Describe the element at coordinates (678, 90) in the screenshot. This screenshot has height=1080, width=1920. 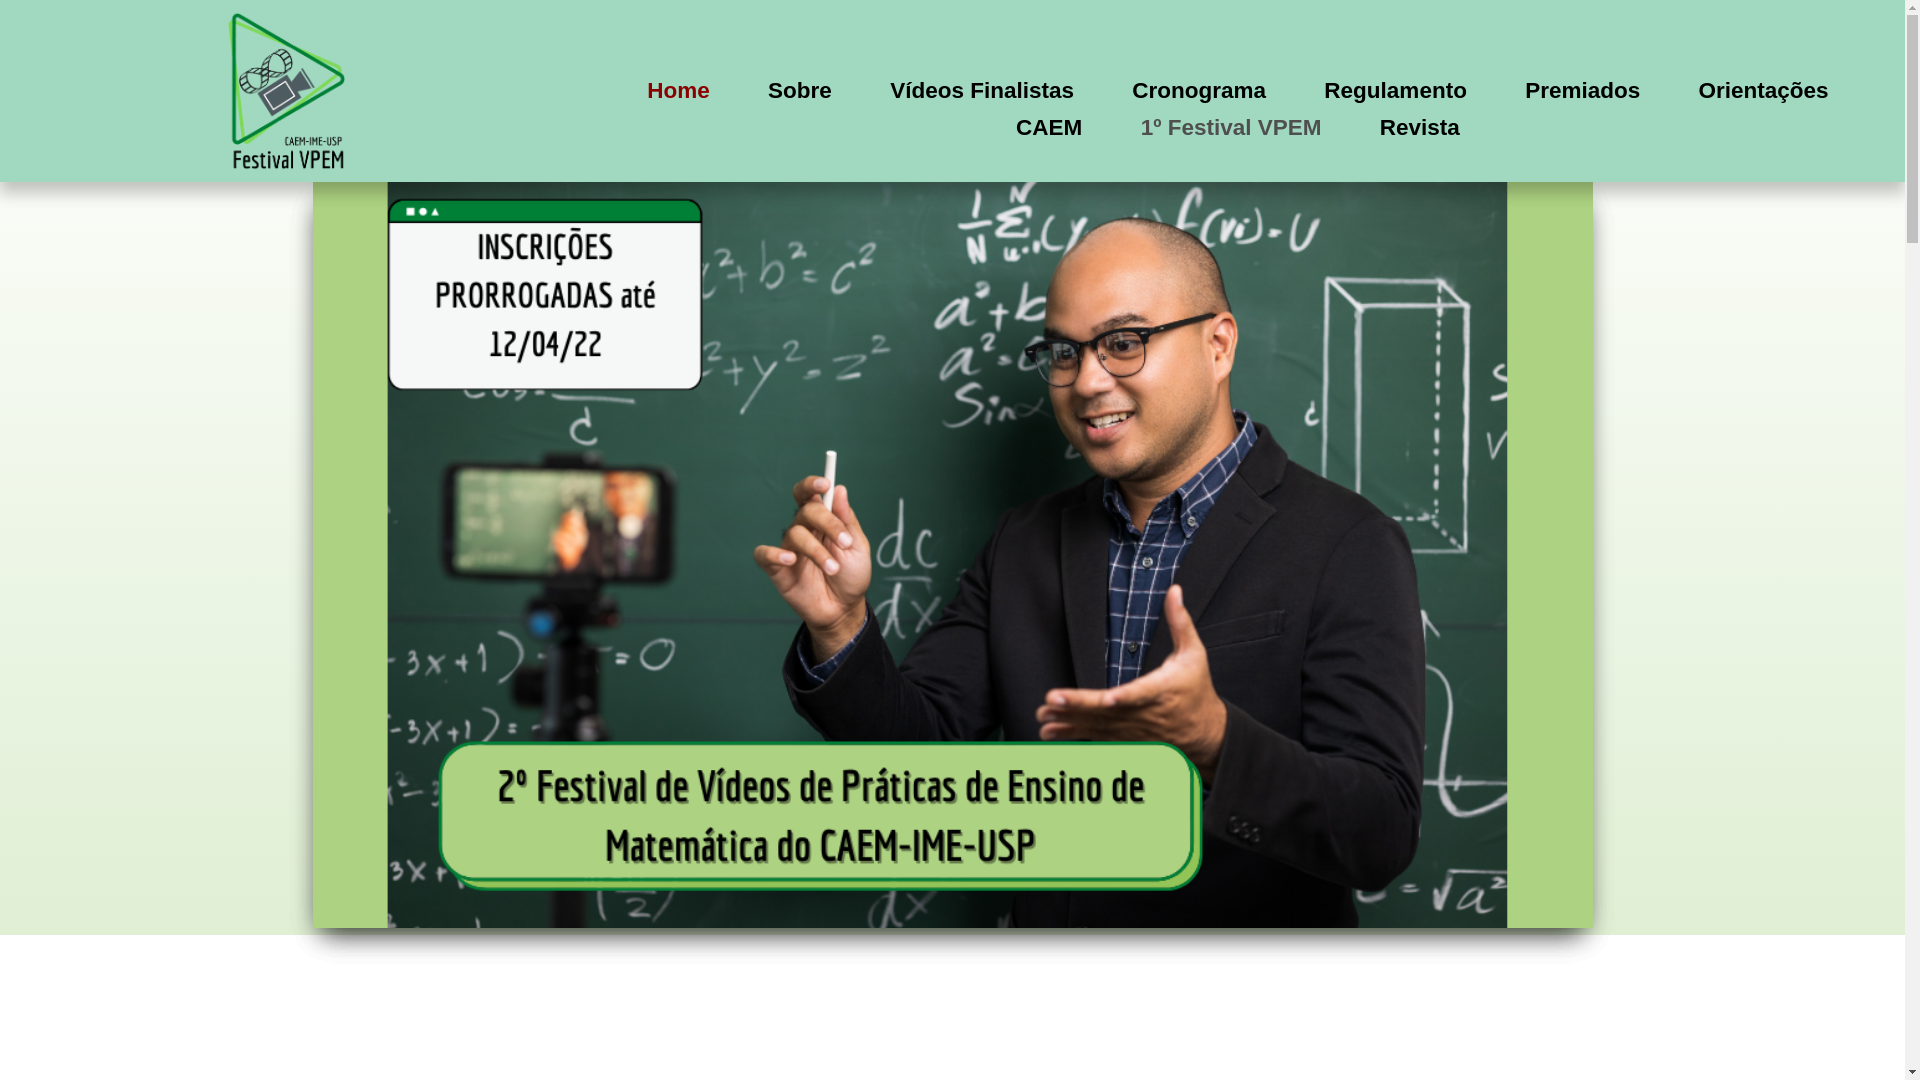
I see `Home` at that location.